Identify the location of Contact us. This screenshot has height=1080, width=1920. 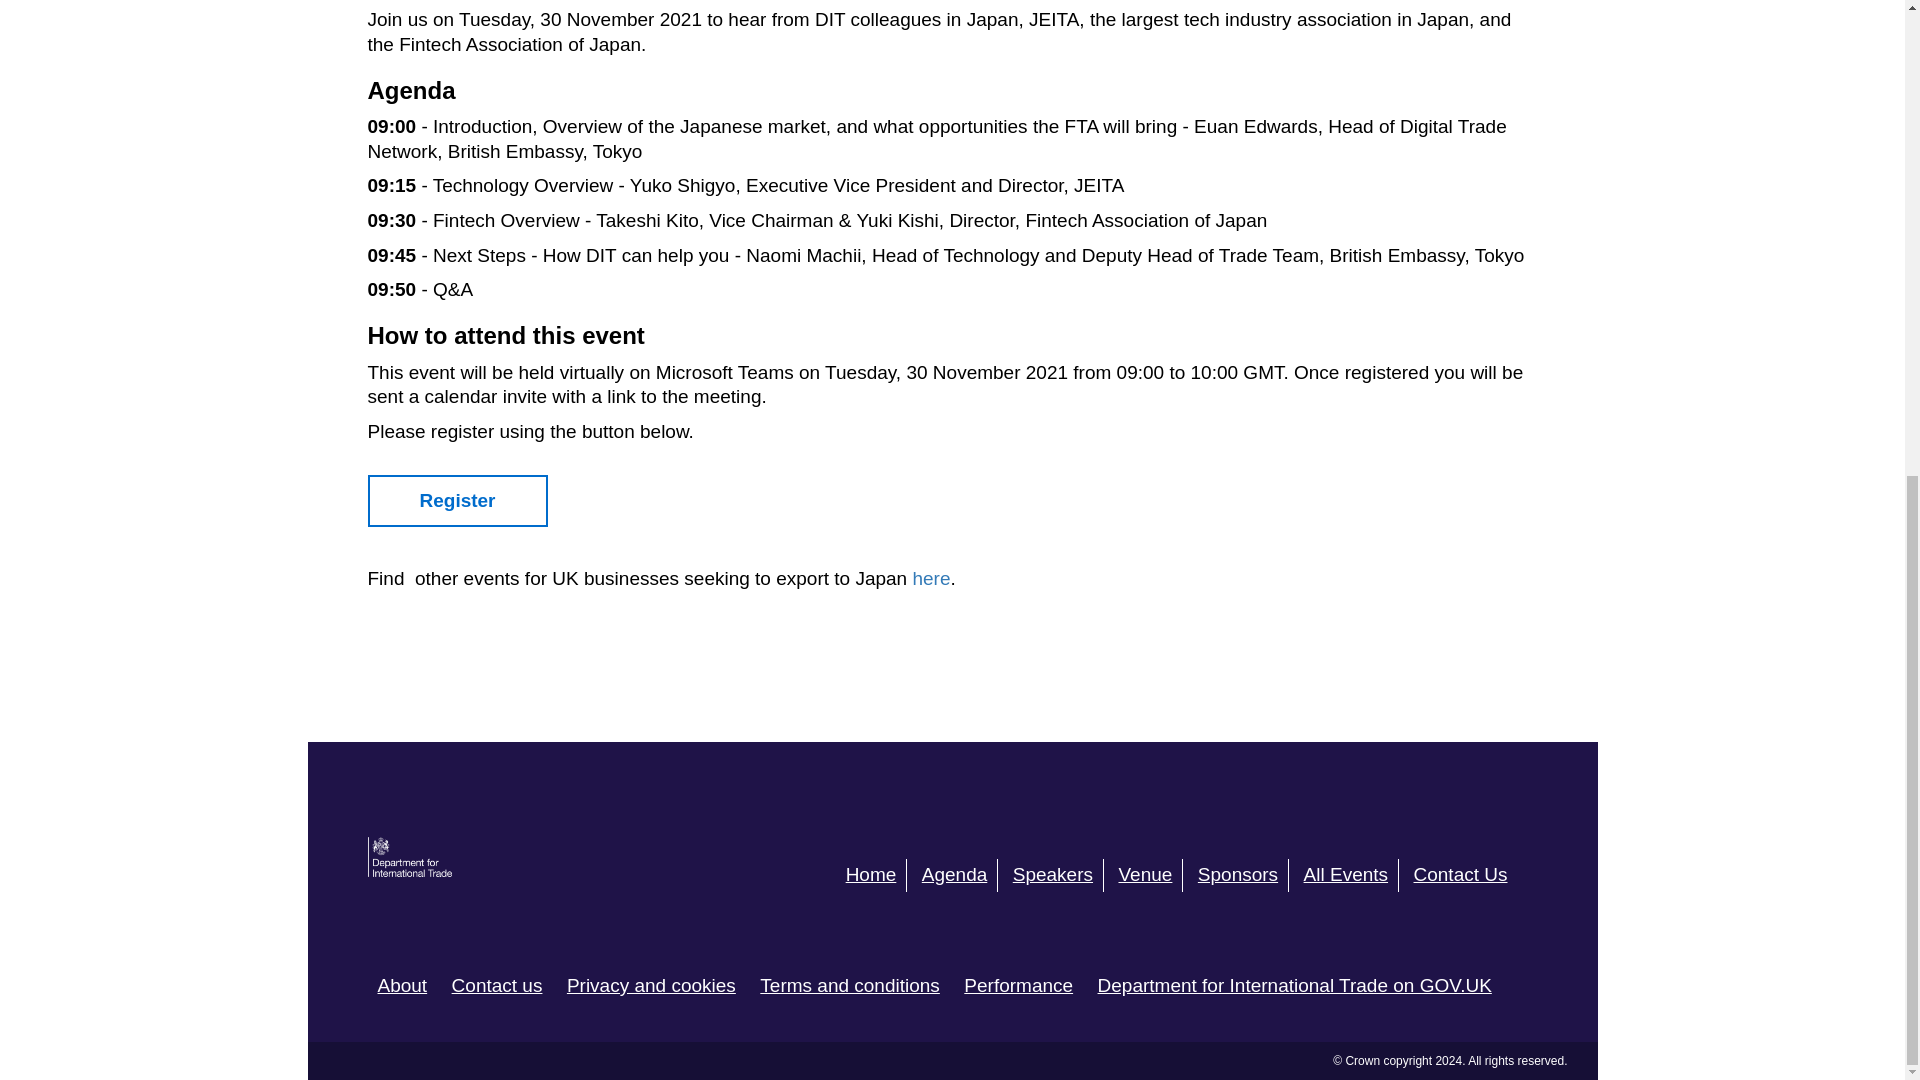
(497, 985).